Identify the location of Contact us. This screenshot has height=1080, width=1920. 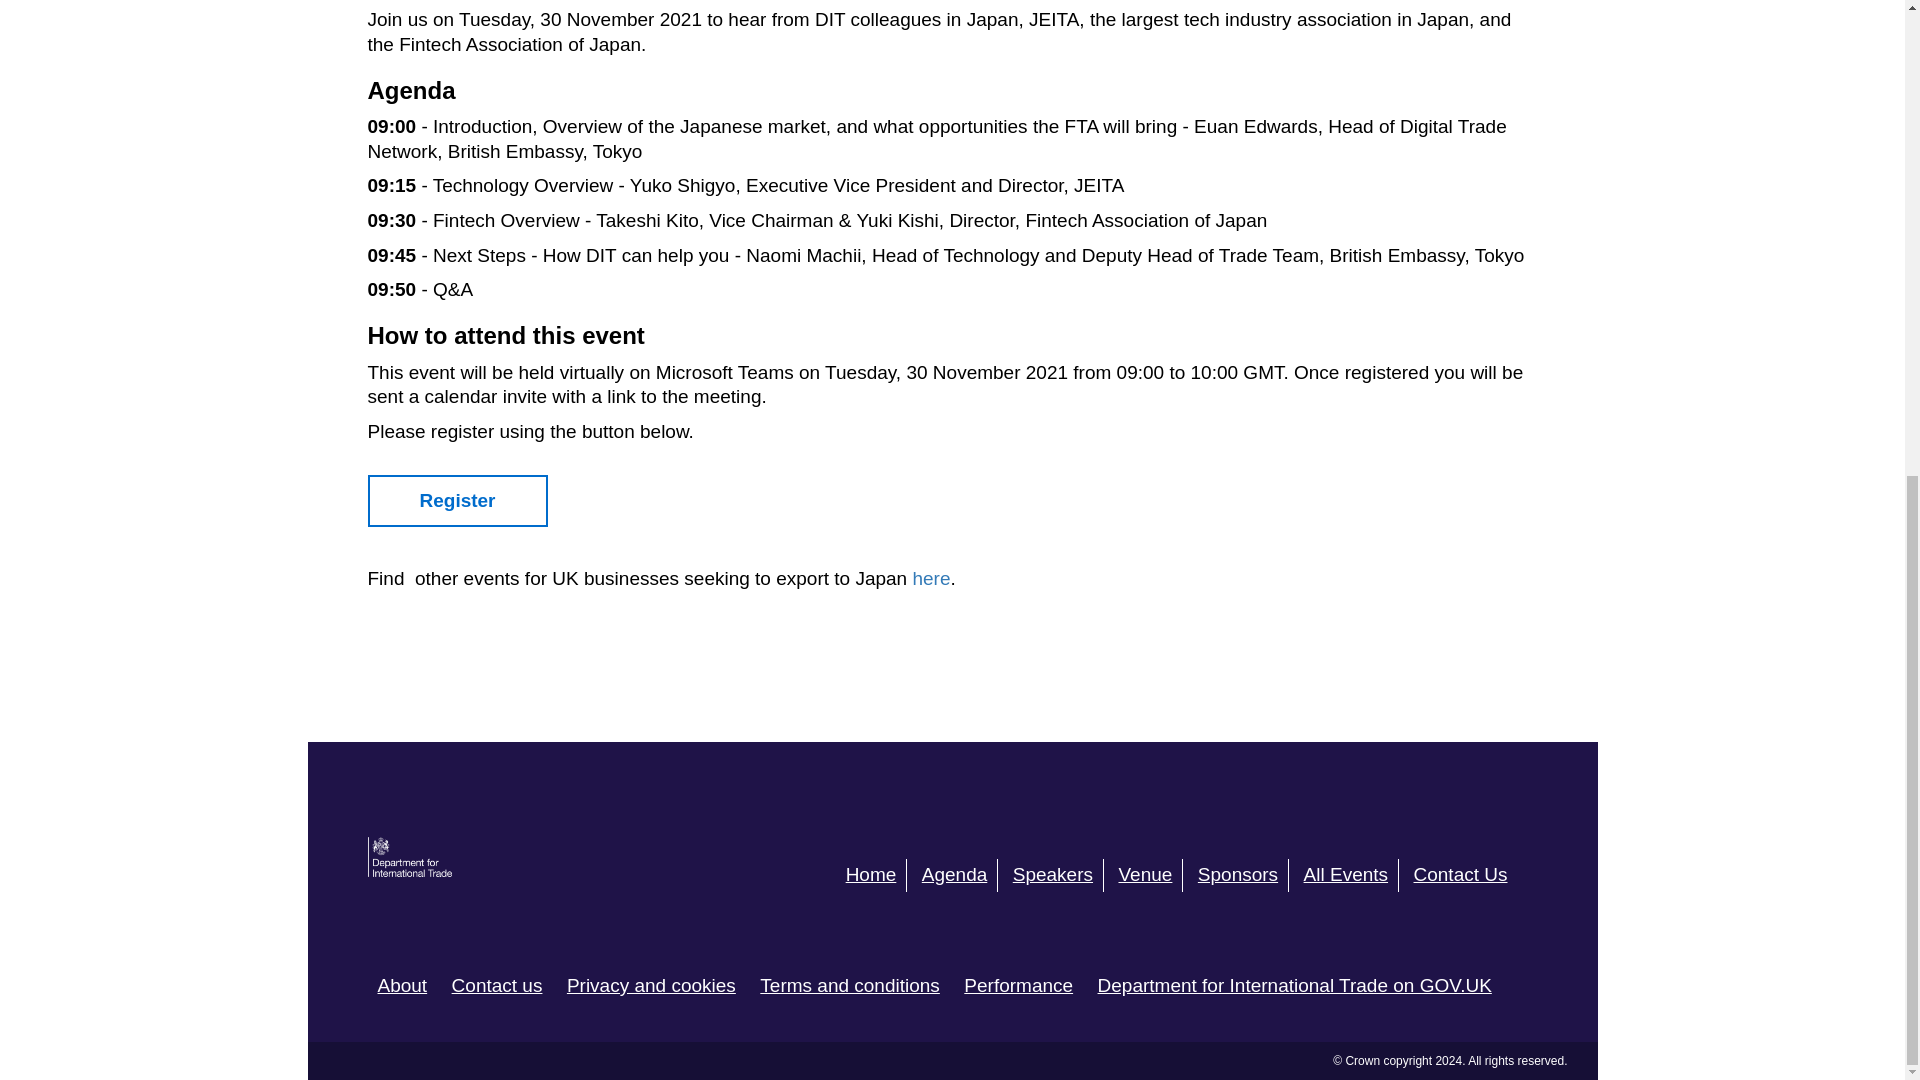
(497, 985).